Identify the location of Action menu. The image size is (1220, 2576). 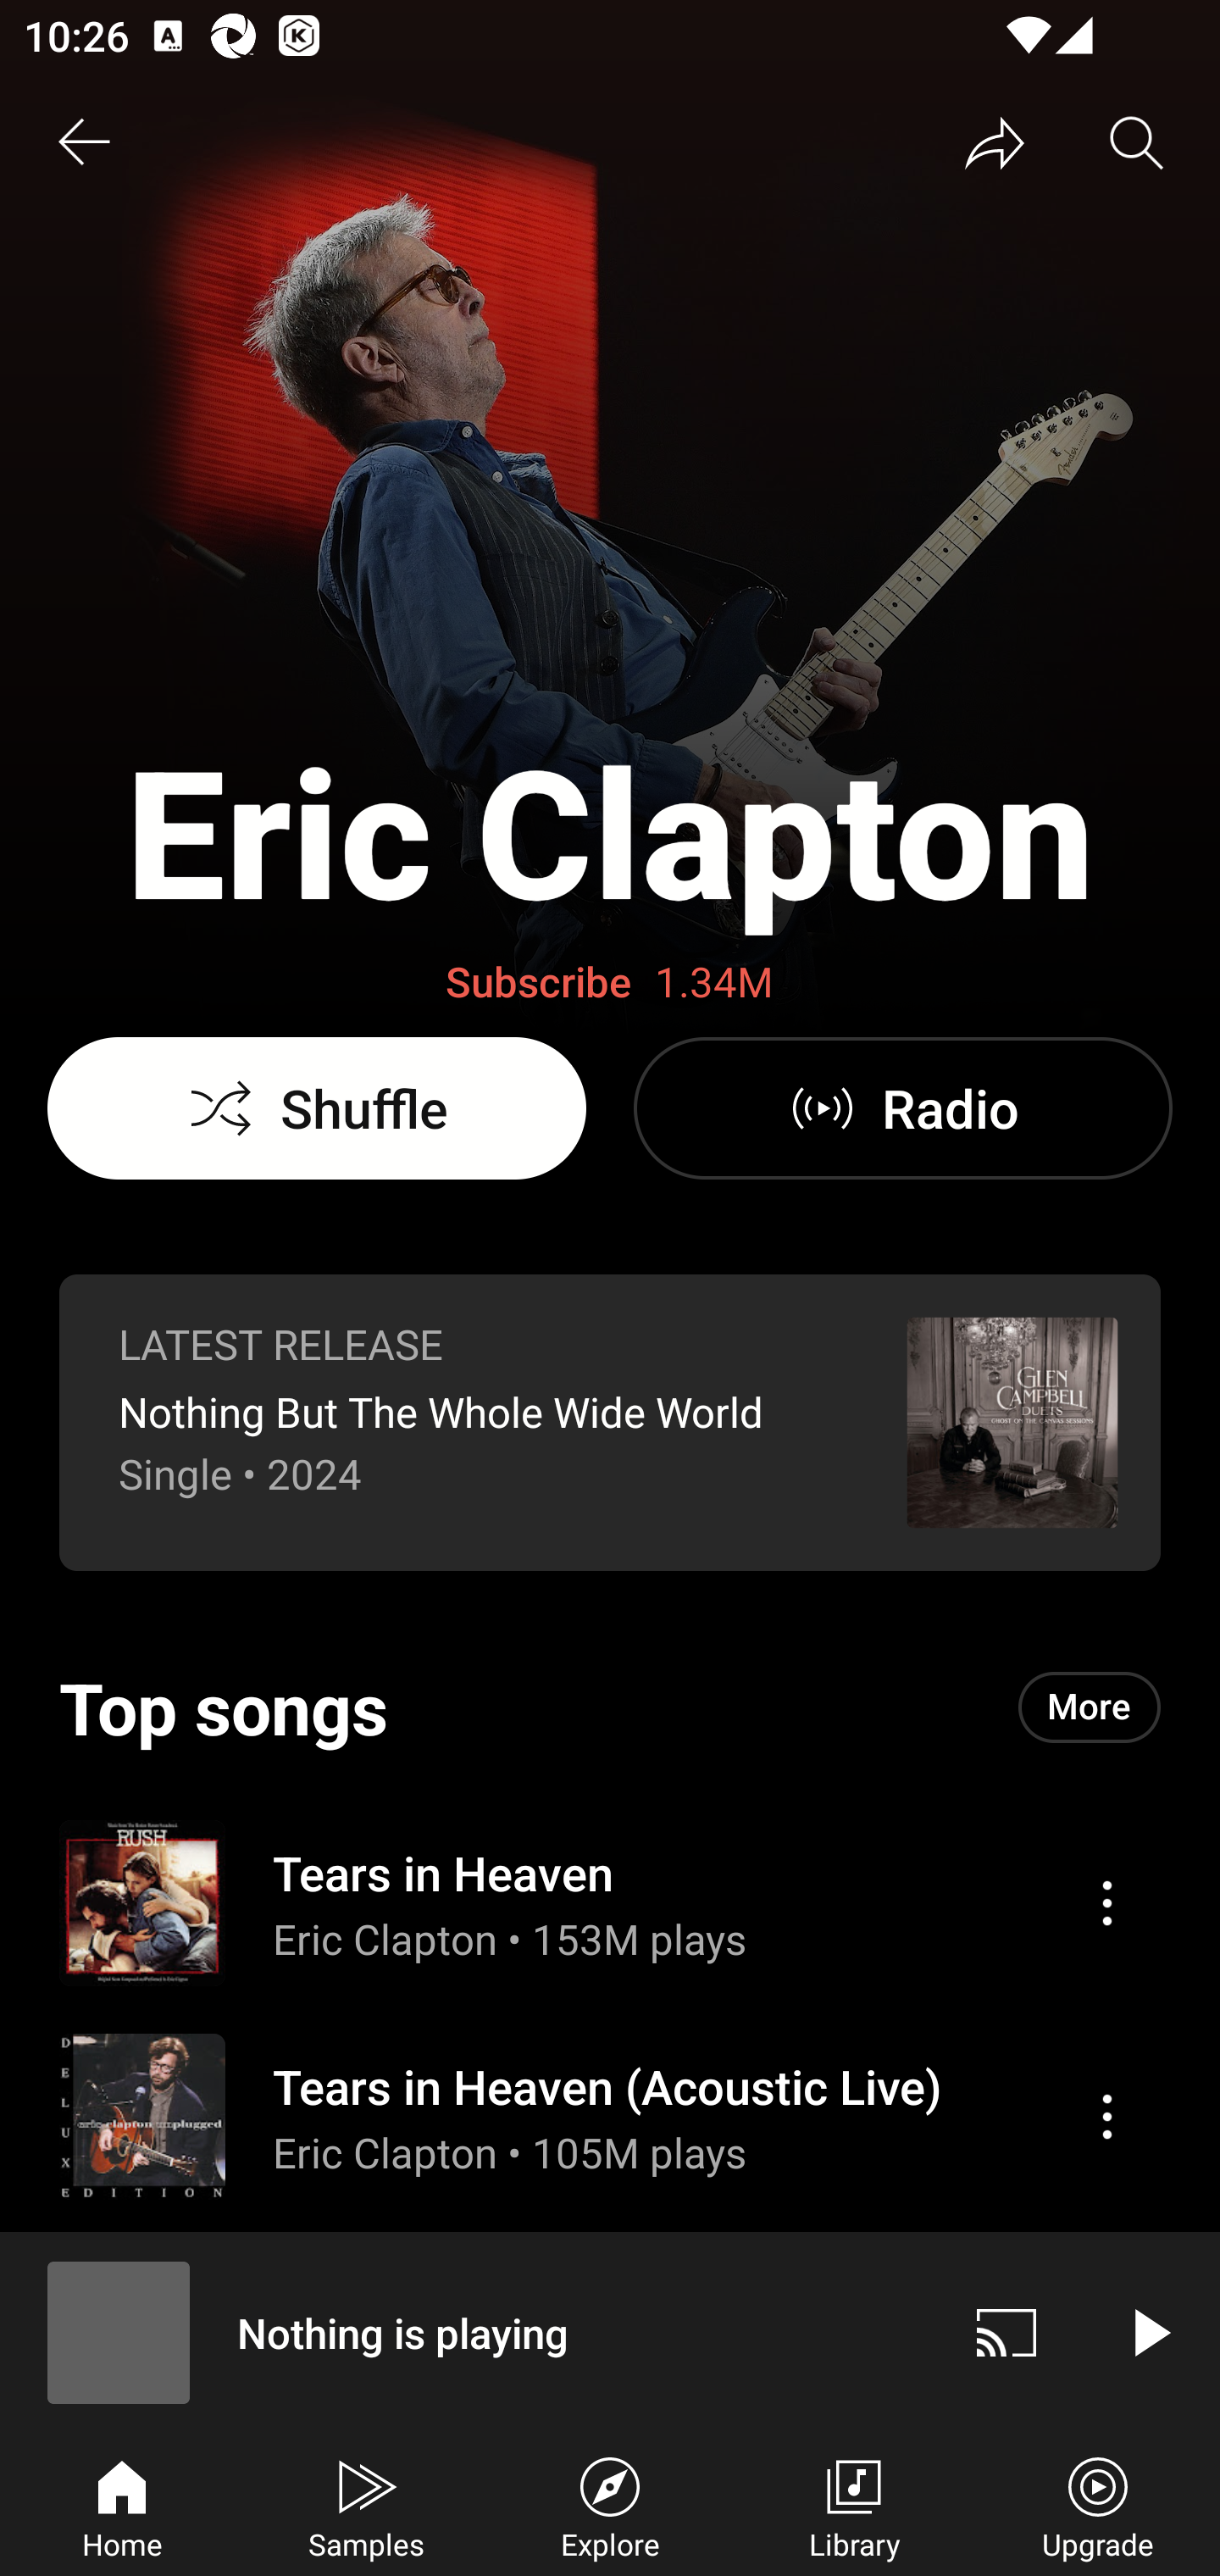
(610, 1901).